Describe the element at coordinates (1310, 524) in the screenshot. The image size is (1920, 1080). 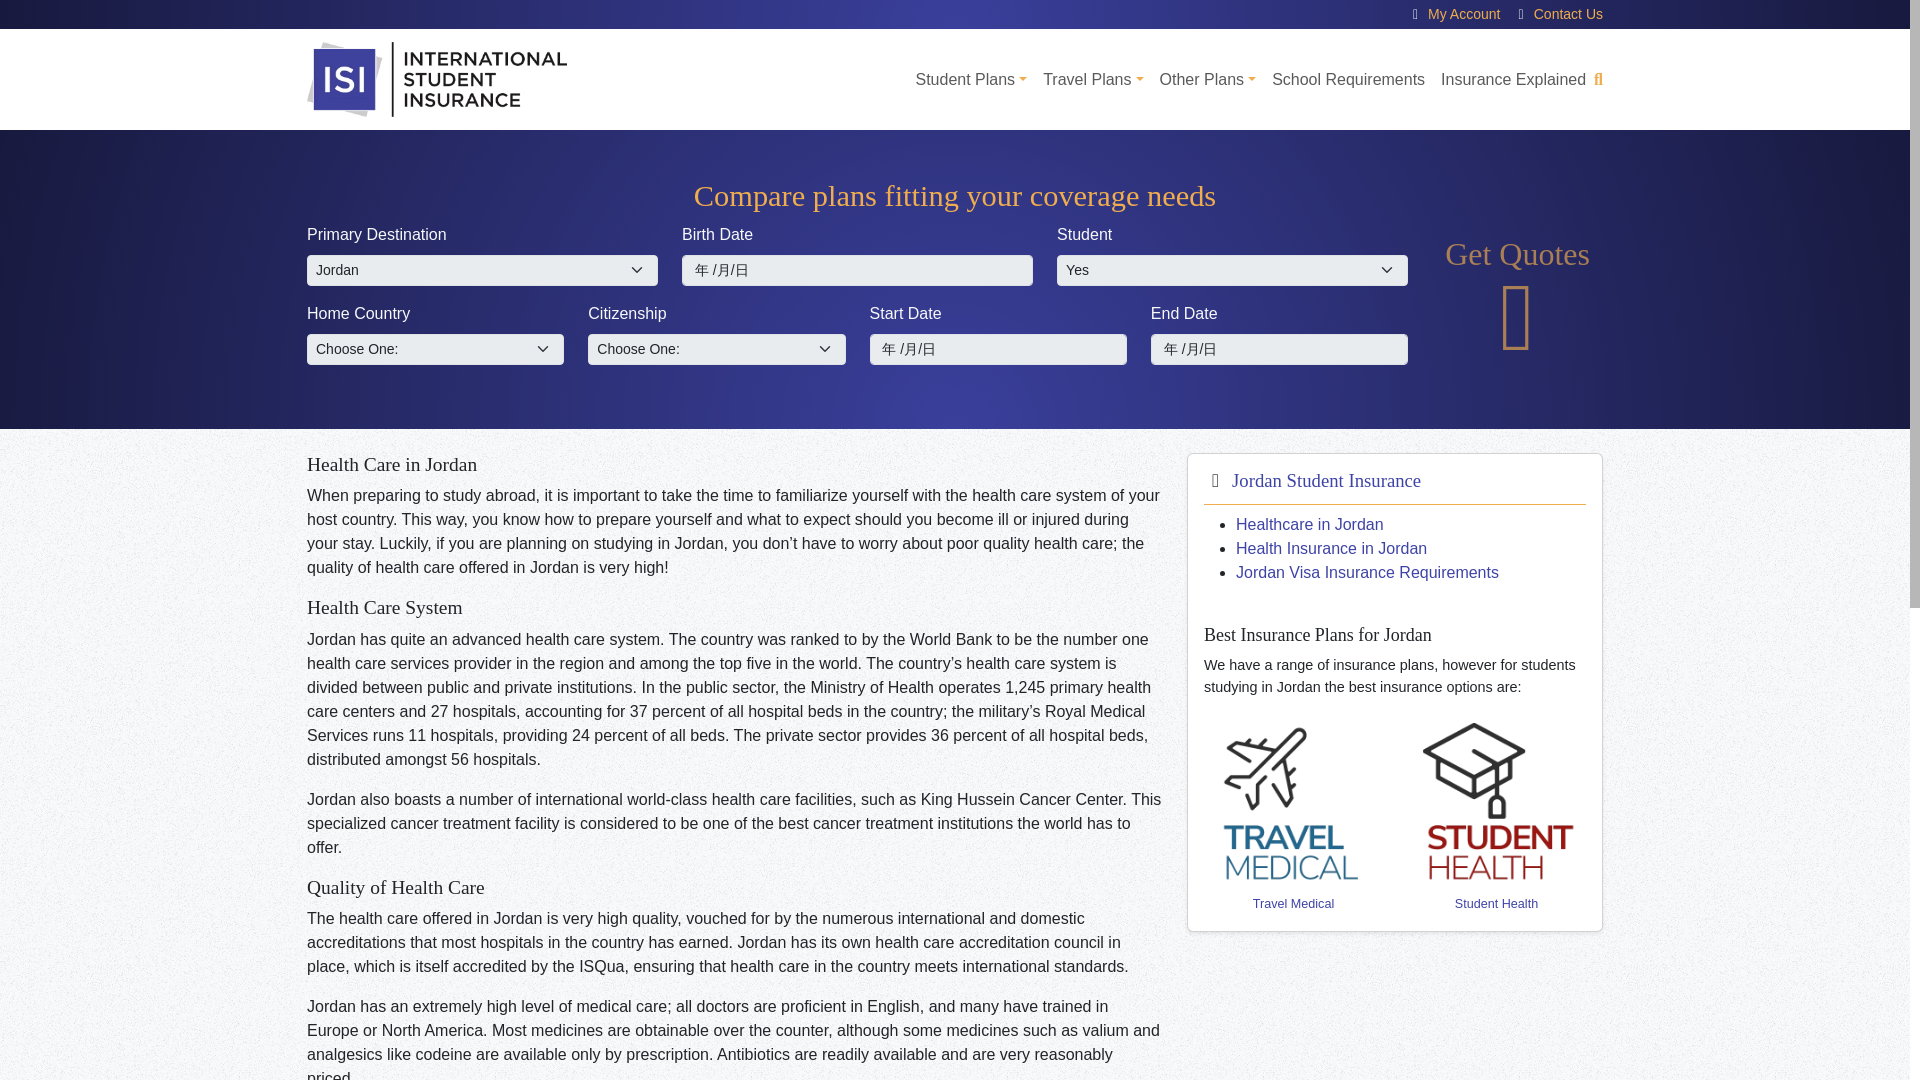
I see `Healthcare in Jordan` at that location.